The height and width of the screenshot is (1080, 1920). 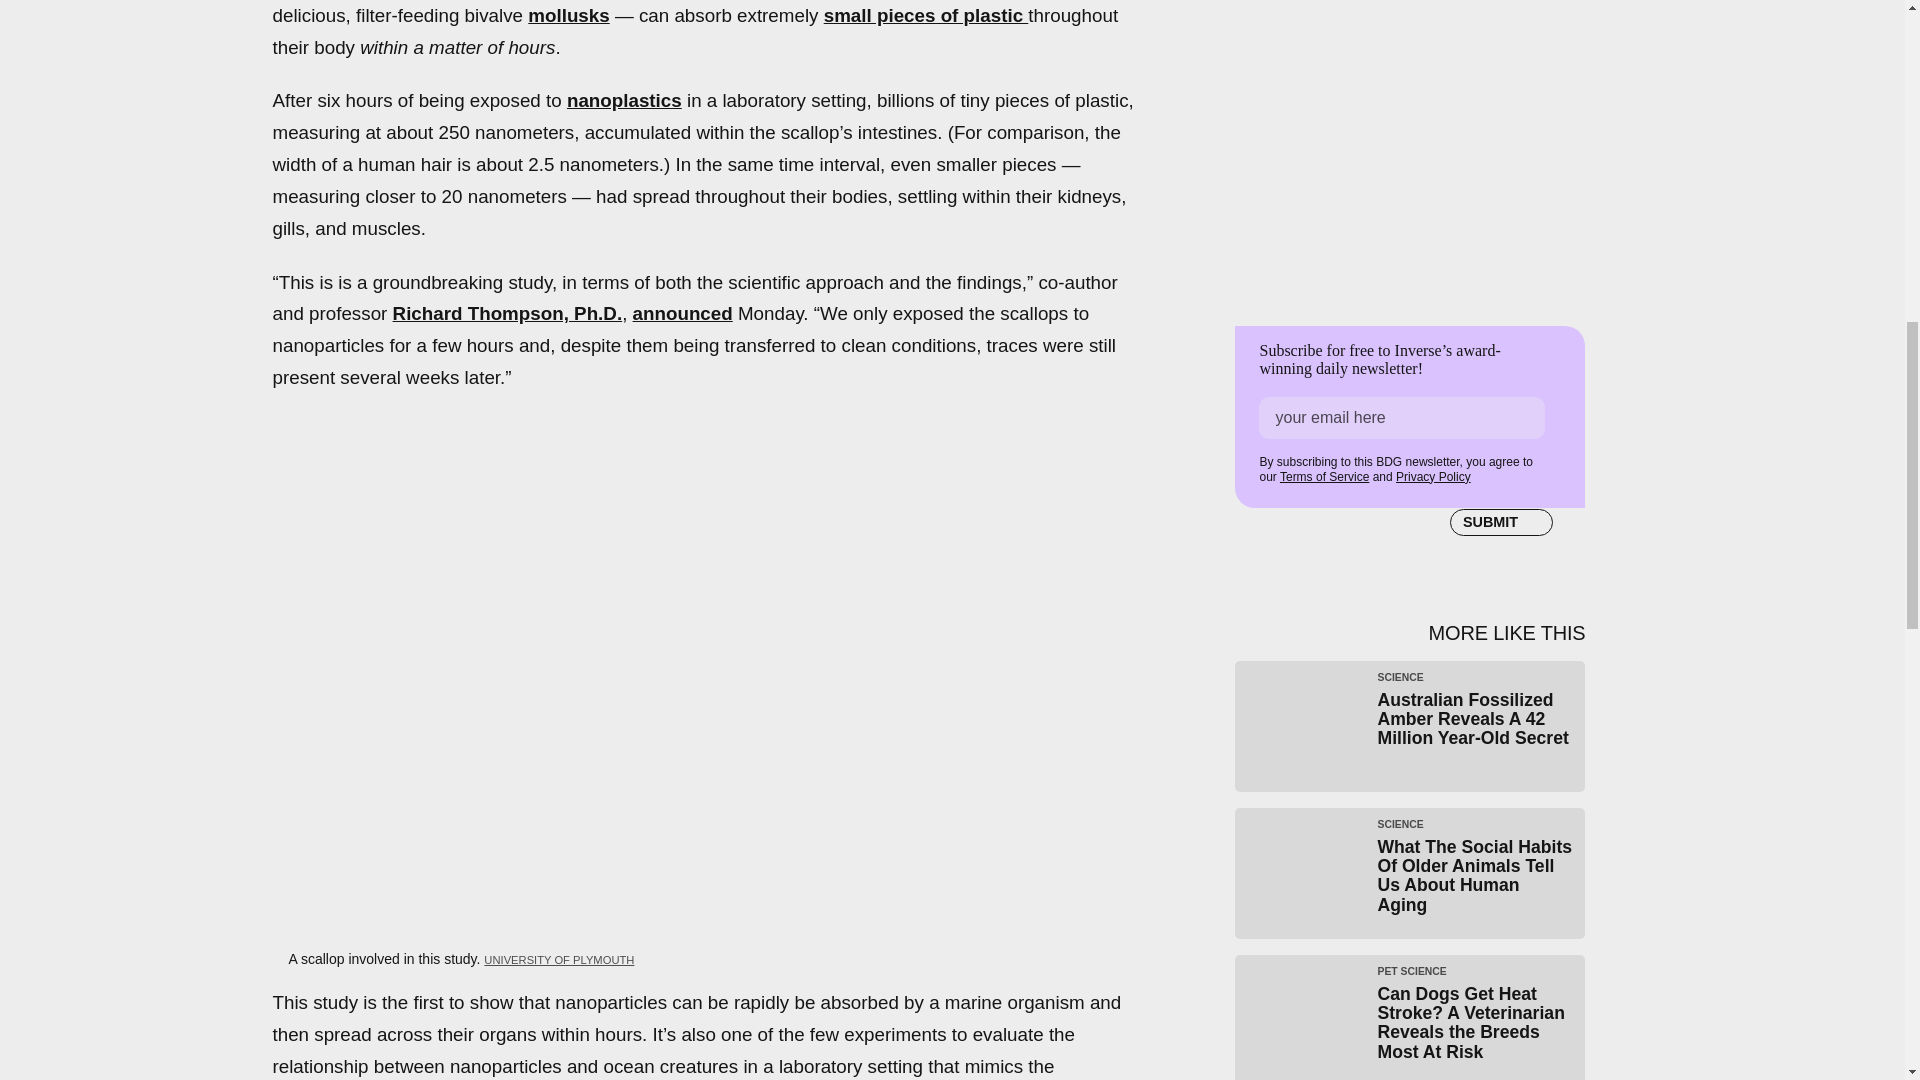 What do you see at coordinates (1501, 522) in the screenshot?
I see `SUBMIT` at bounding box center [1501, 522].